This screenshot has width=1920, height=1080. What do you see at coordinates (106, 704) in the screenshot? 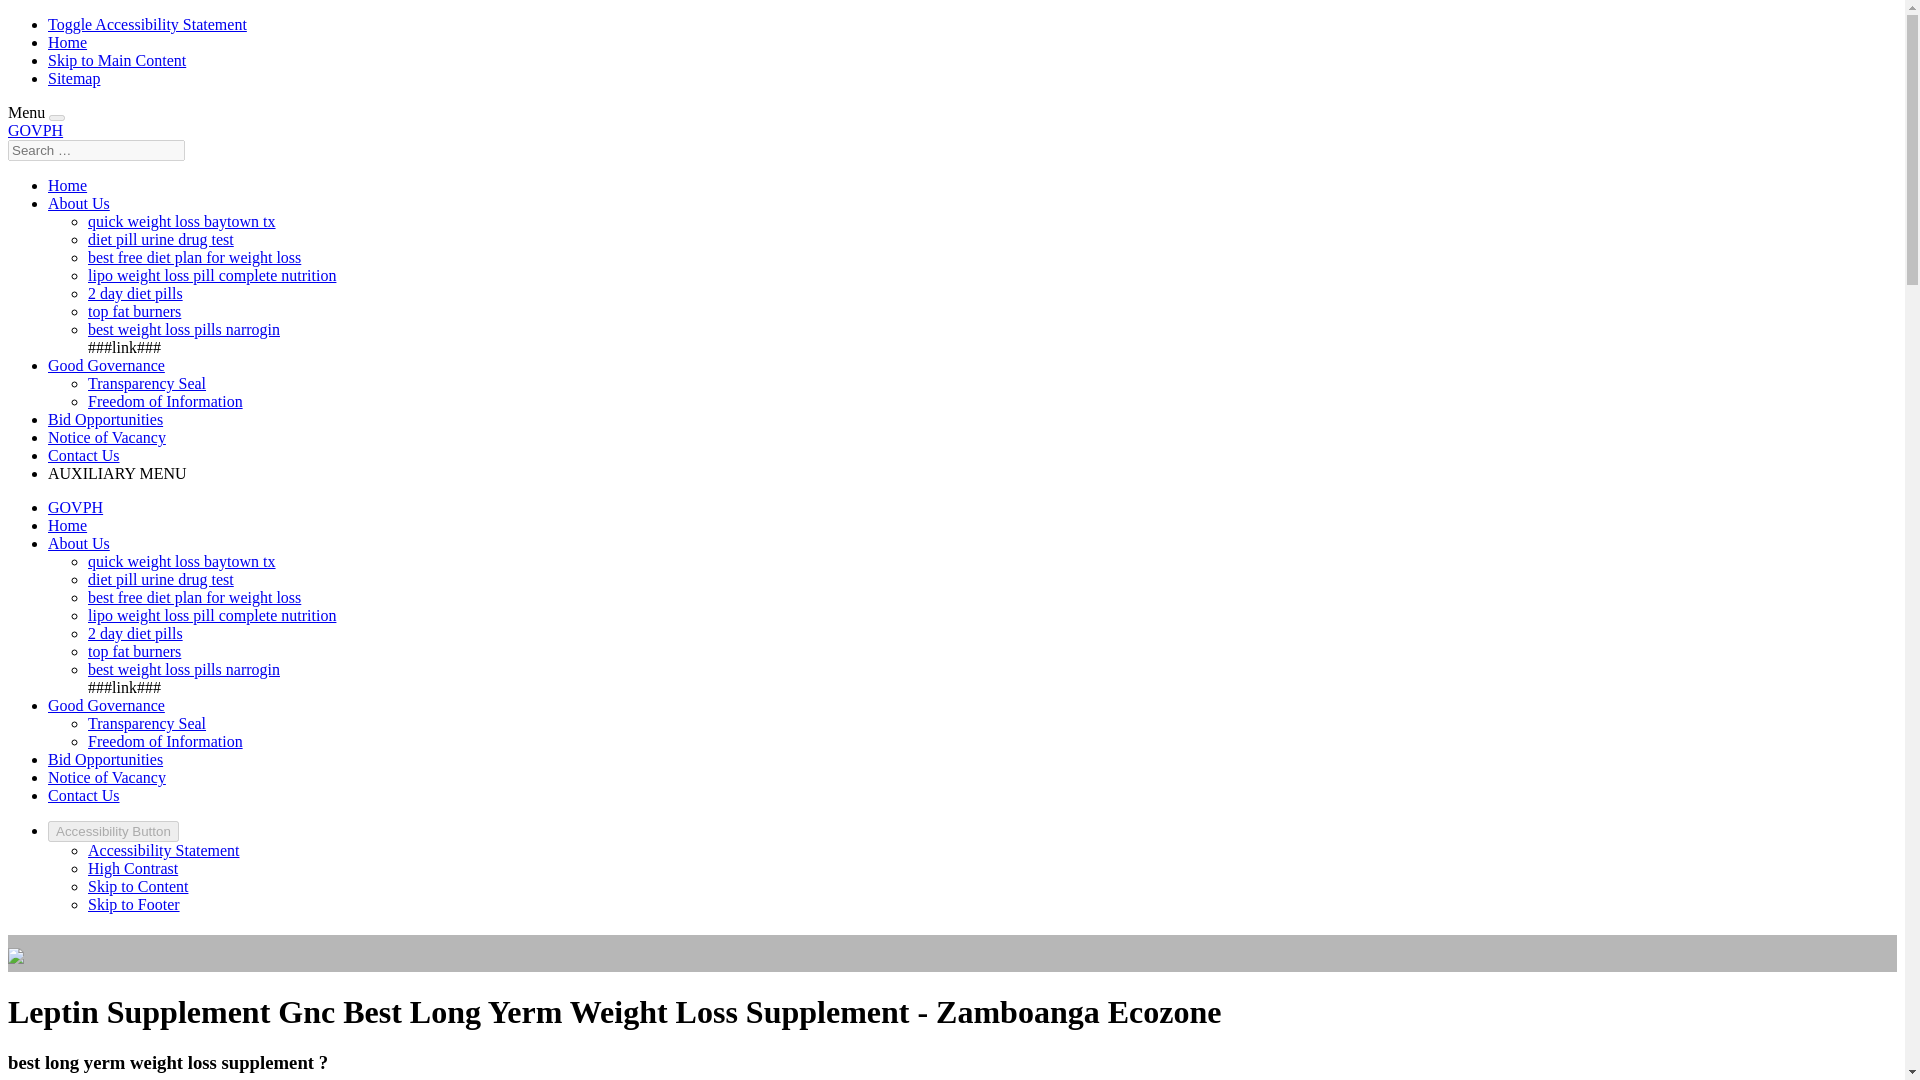
I see `Good Governance` at bounding box center [106, 704].